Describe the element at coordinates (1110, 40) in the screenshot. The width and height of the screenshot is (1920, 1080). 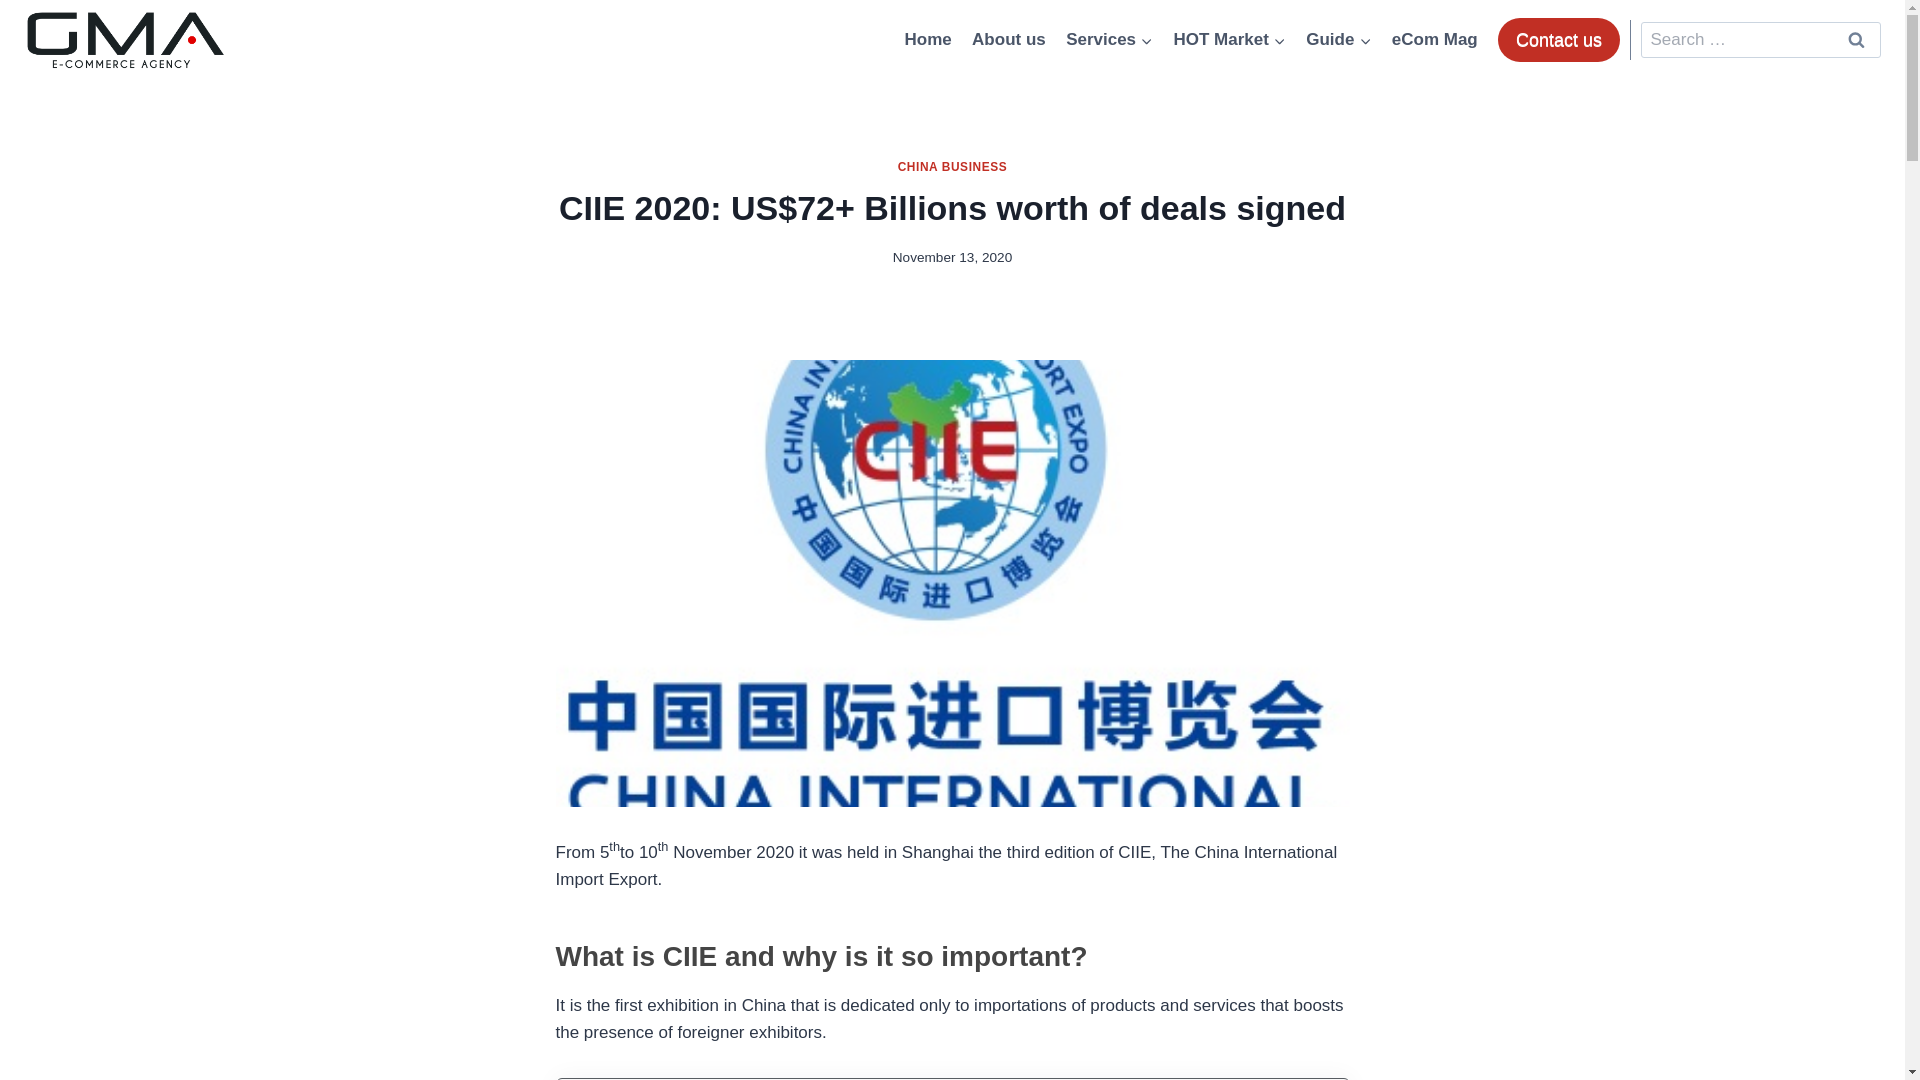
I see `Services` at that location.